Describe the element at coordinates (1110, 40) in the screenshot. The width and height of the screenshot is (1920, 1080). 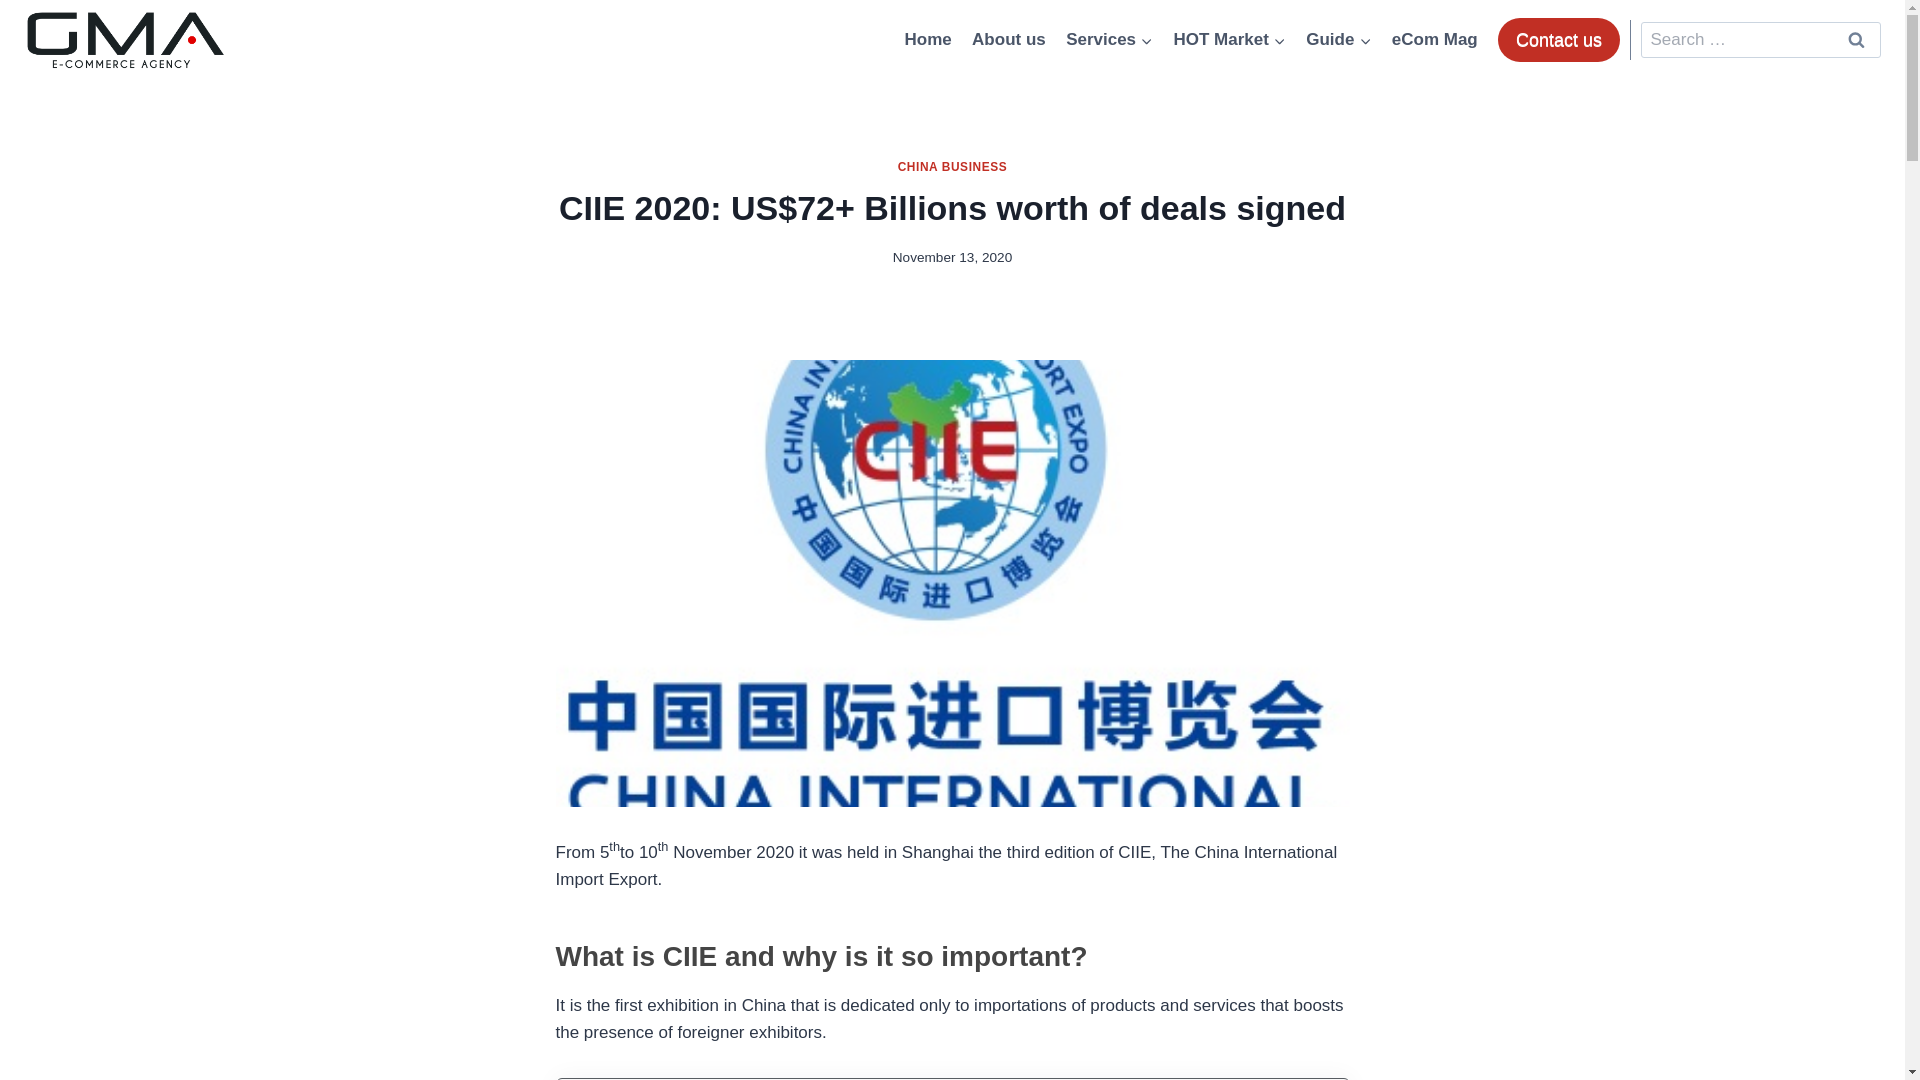
I see `Services` at that location.